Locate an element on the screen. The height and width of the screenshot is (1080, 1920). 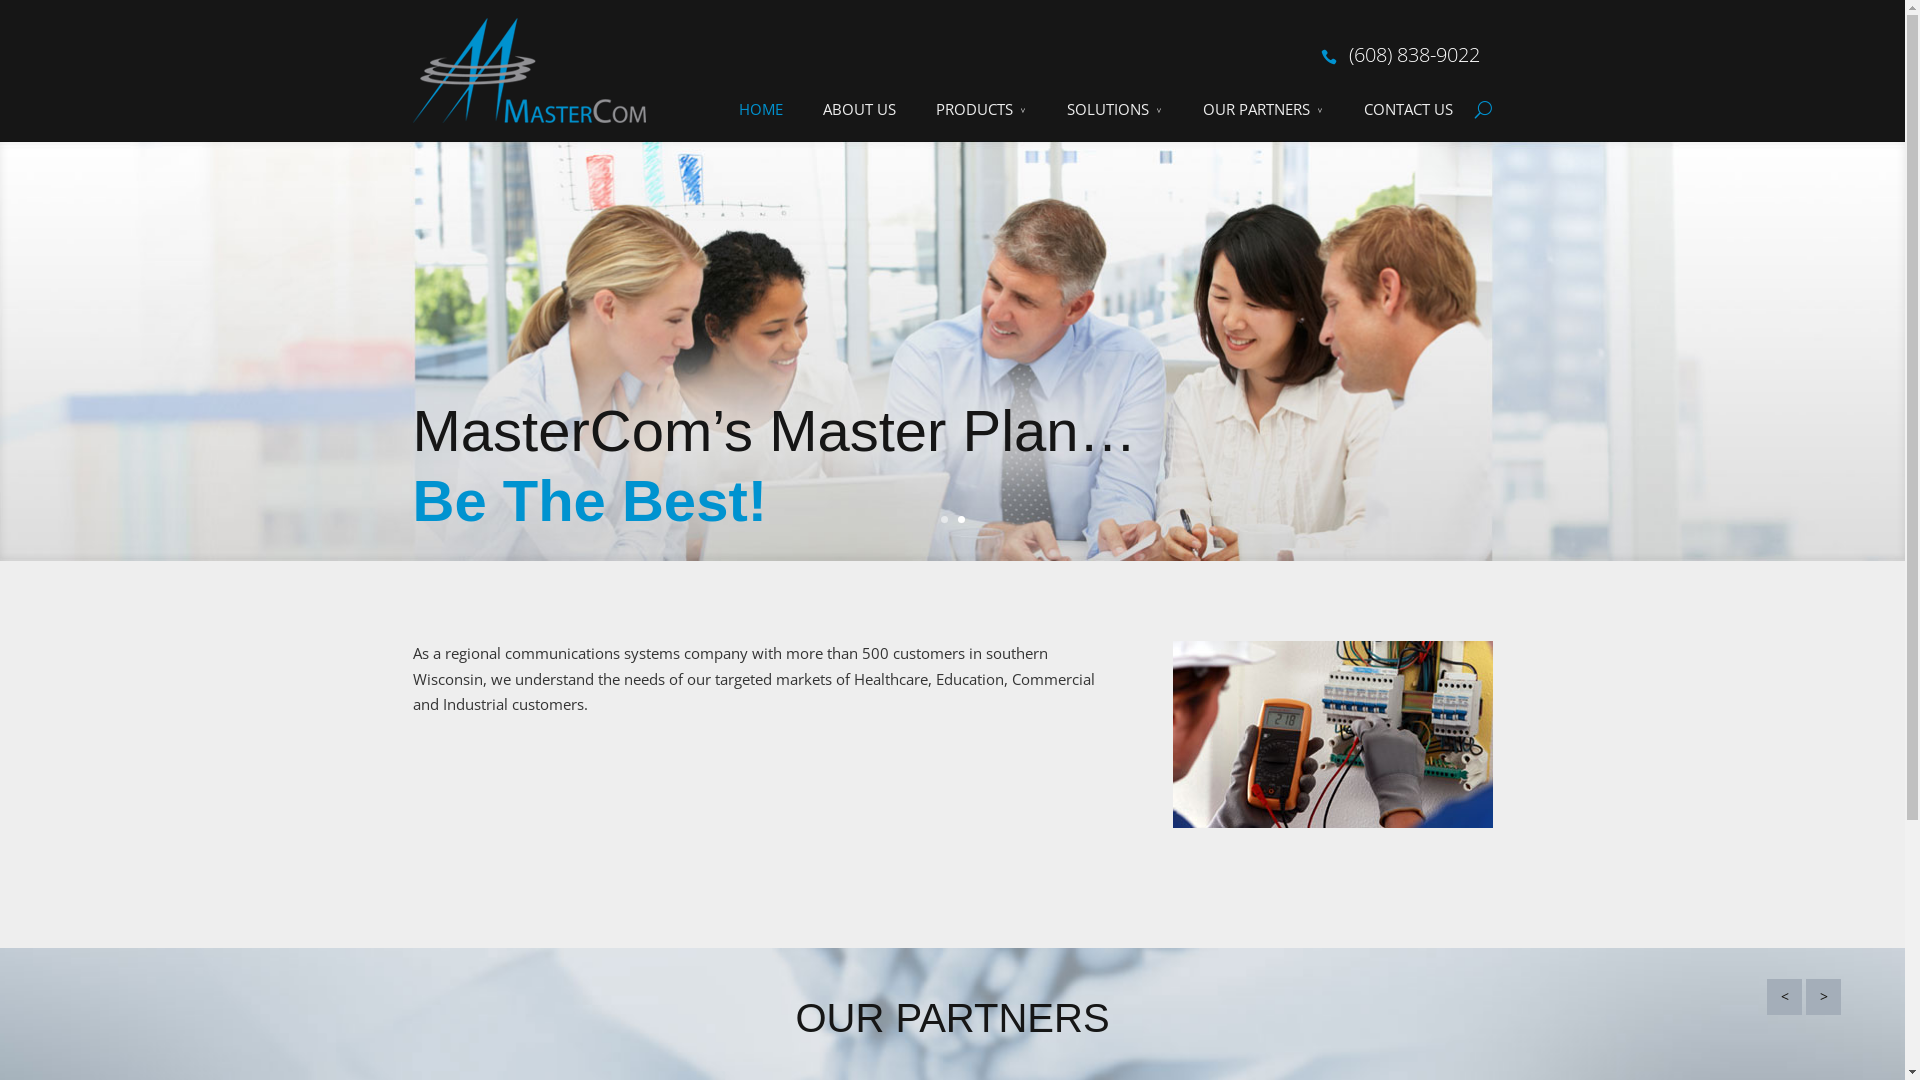
2 is located at coordinates (961, 520).